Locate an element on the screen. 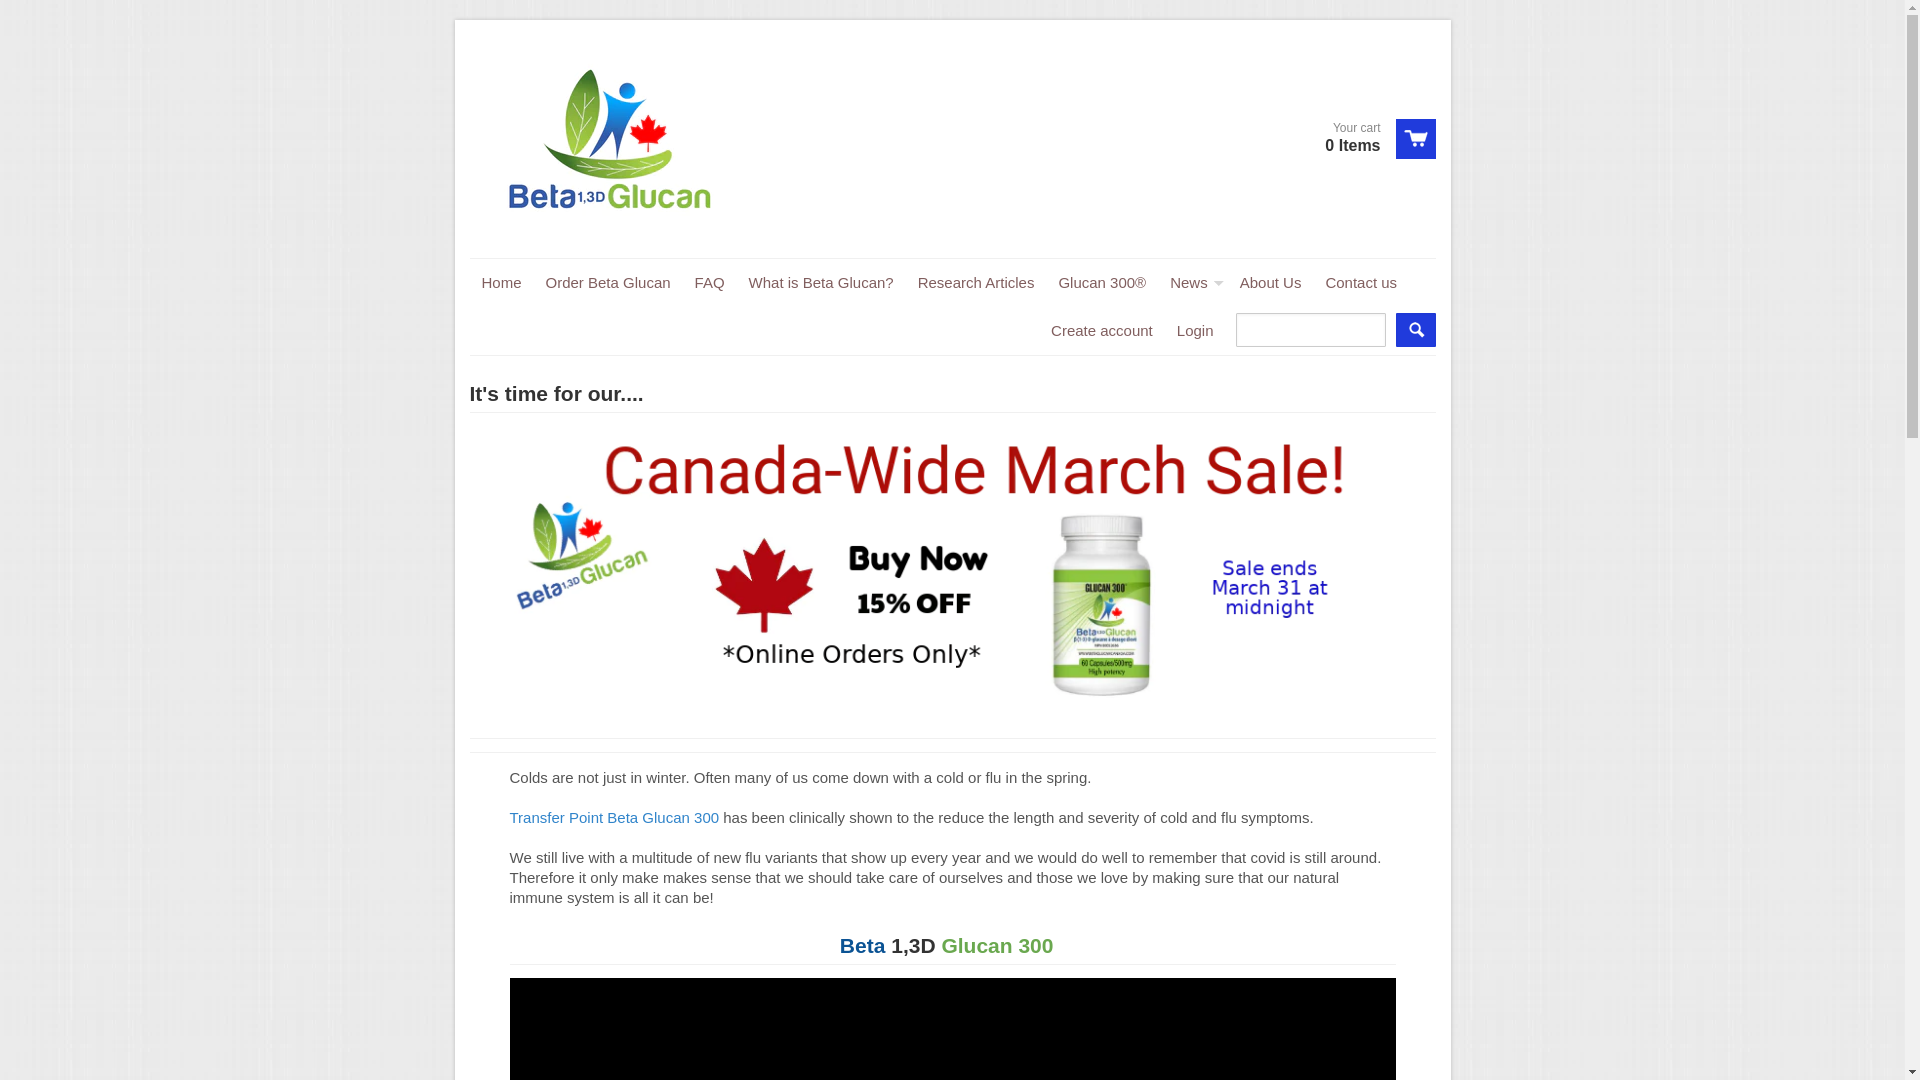 Image resolution: width=1920 pixels, height=1080 pixels. FAQ is located at coordinates (710, 283).